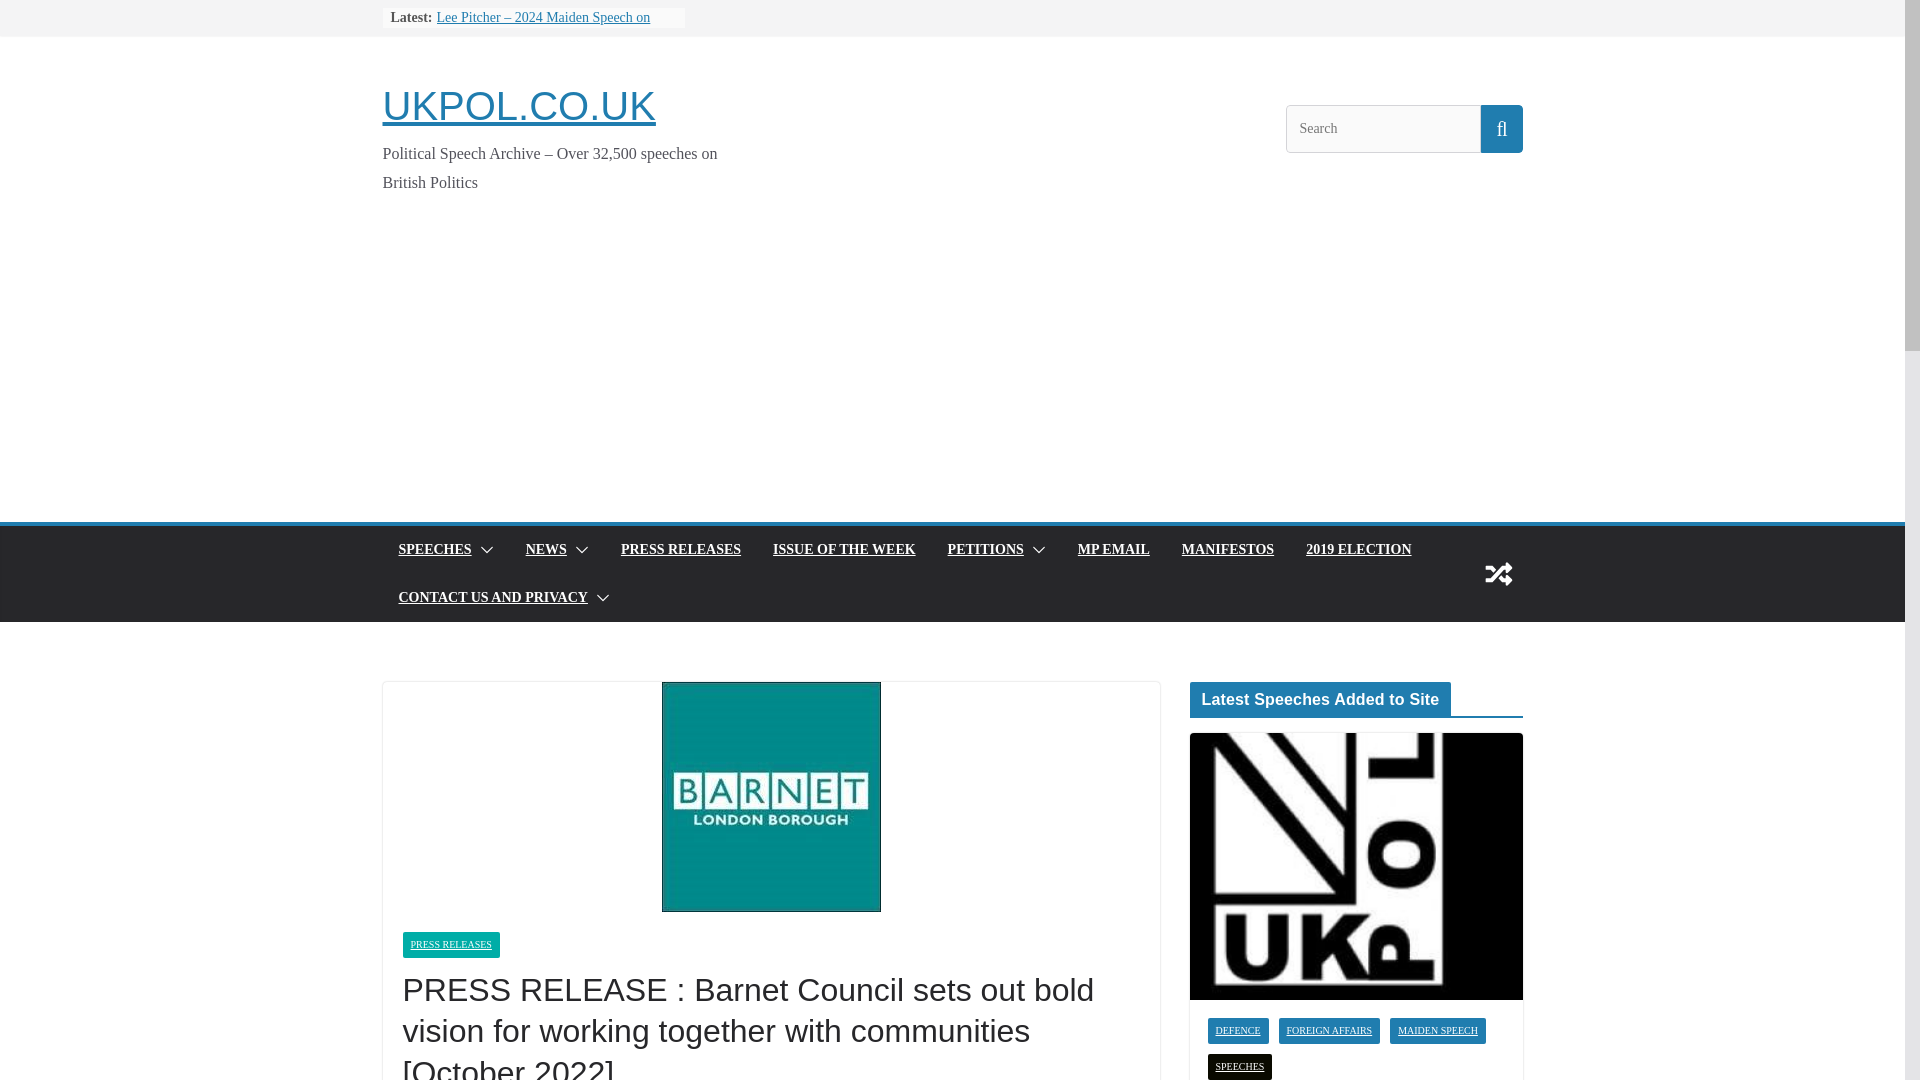 The image size is (1920, 1080). I want to click on SPEECHES, so click(434, 549).